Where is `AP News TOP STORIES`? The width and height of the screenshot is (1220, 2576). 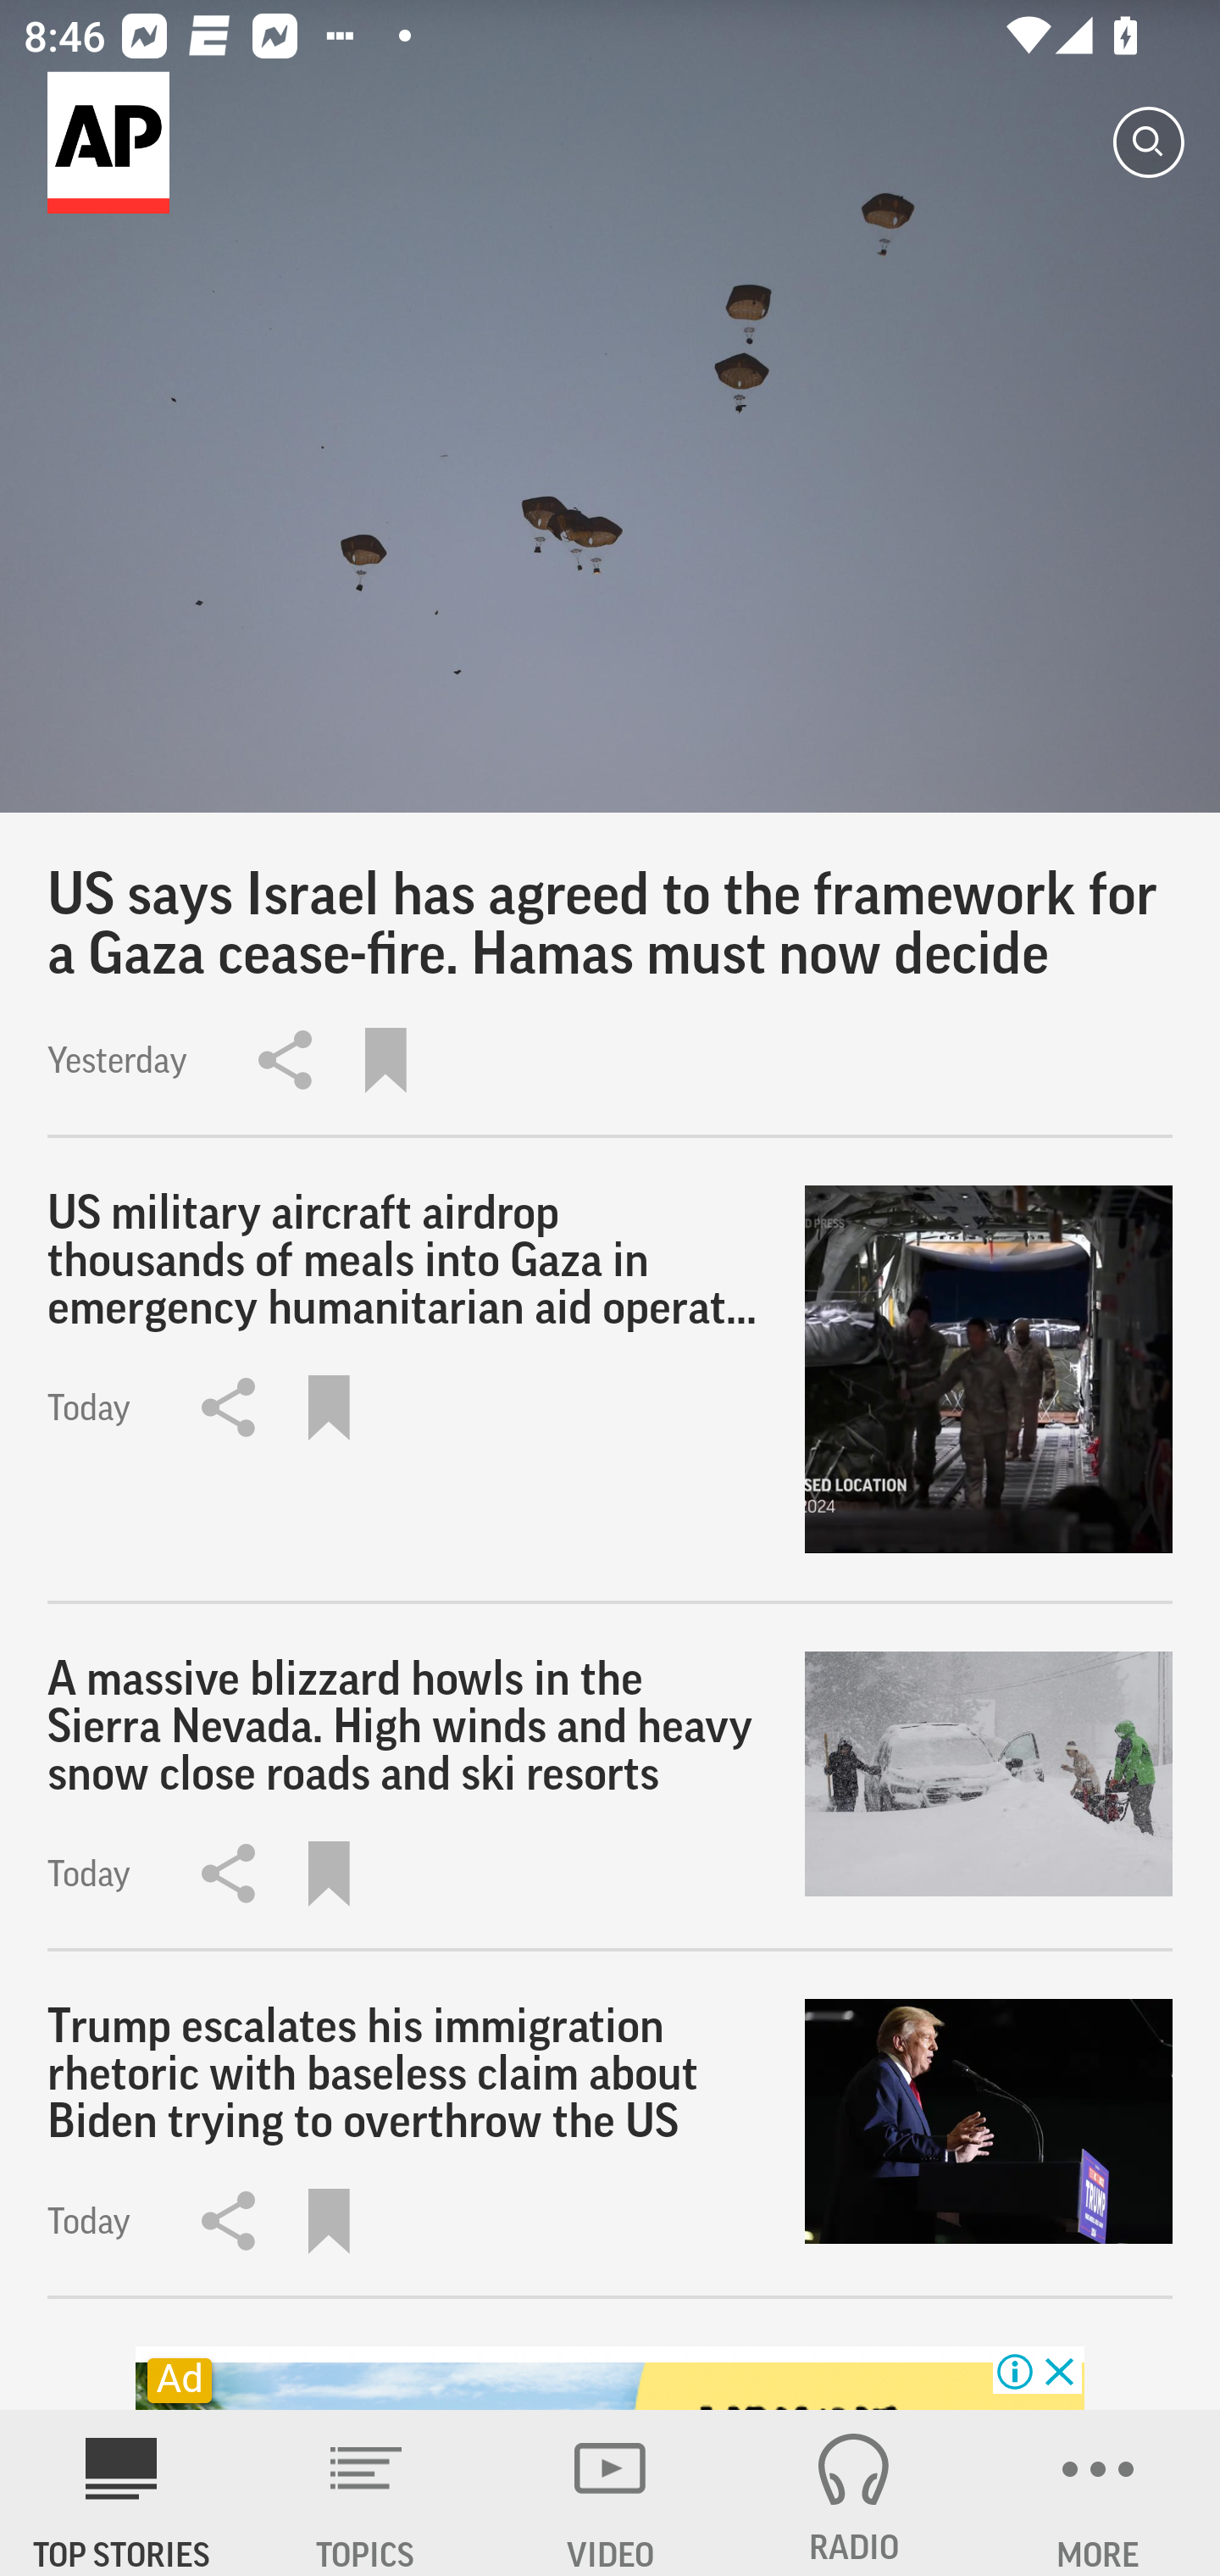 AP News TOP STORIES is located at coordinates (122, 2493).